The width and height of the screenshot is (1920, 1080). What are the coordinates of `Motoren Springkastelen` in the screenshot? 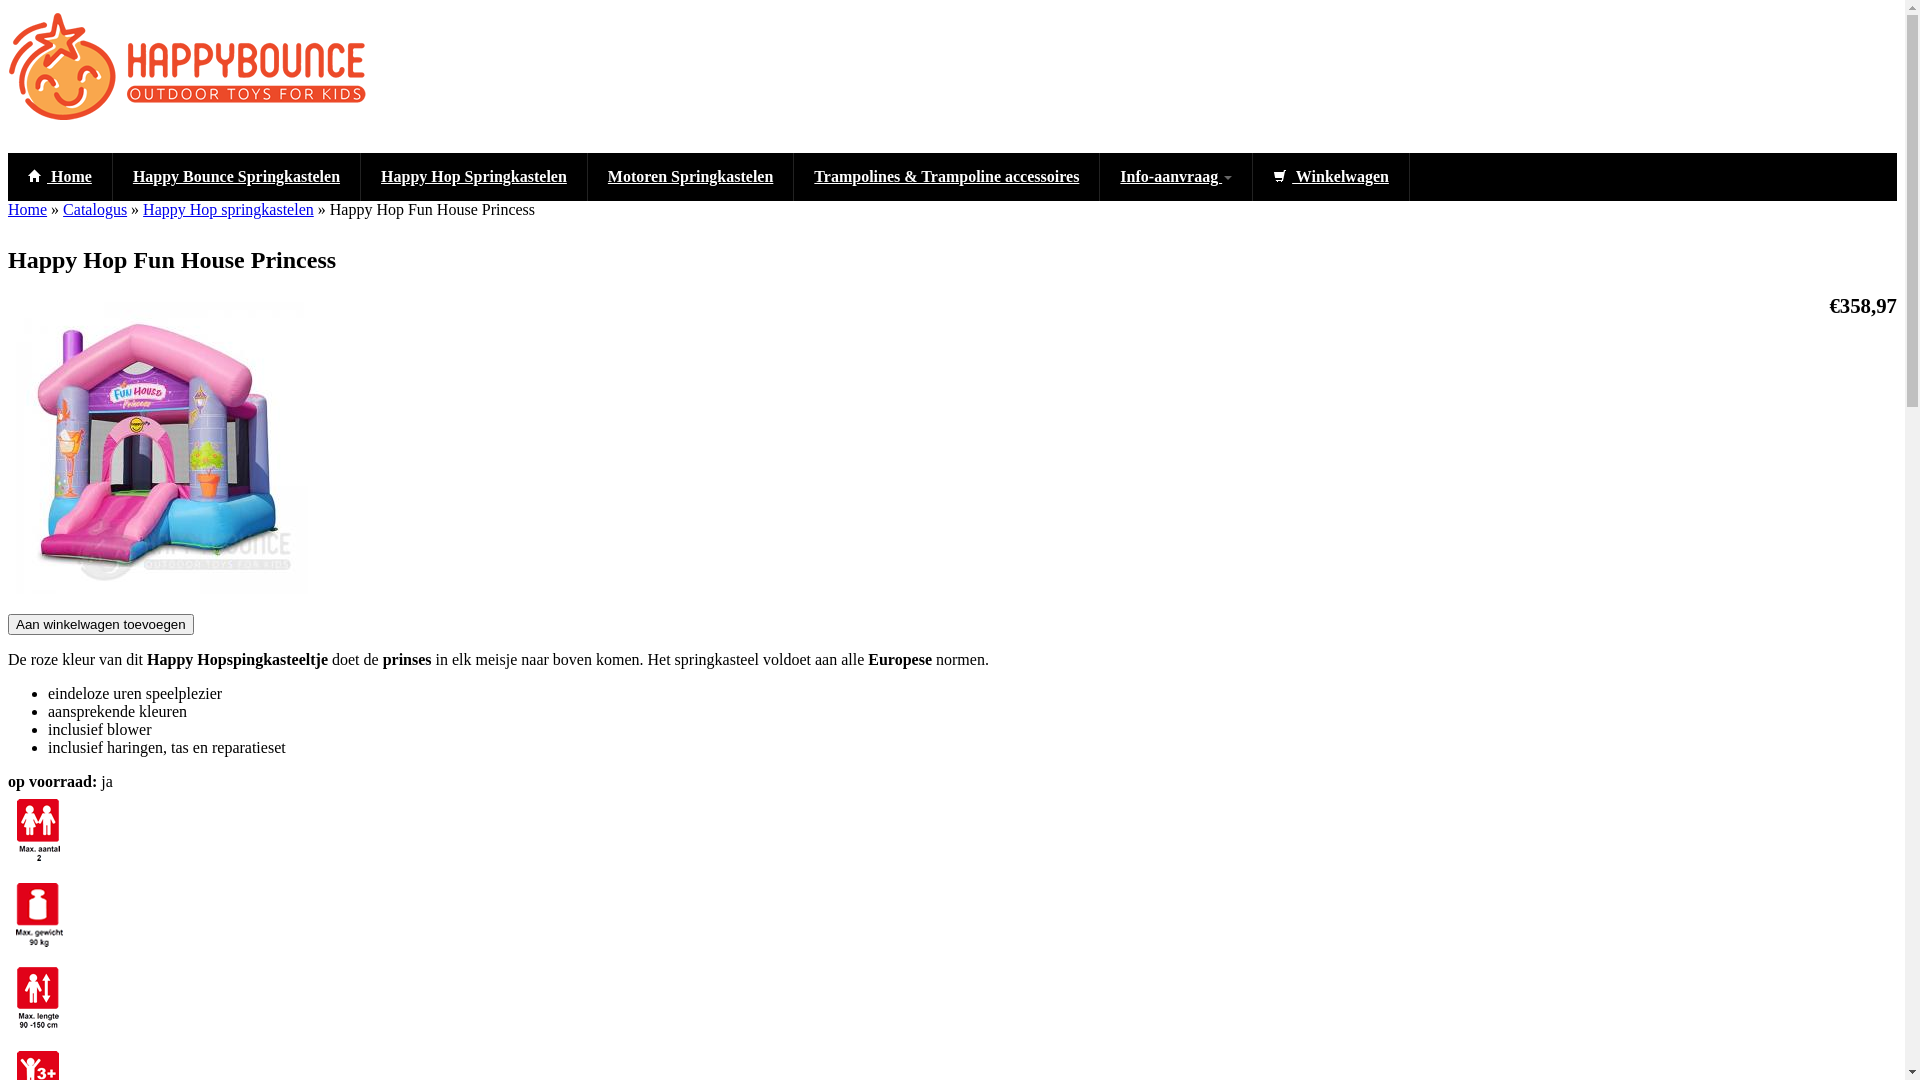 It's located at (691, 177).